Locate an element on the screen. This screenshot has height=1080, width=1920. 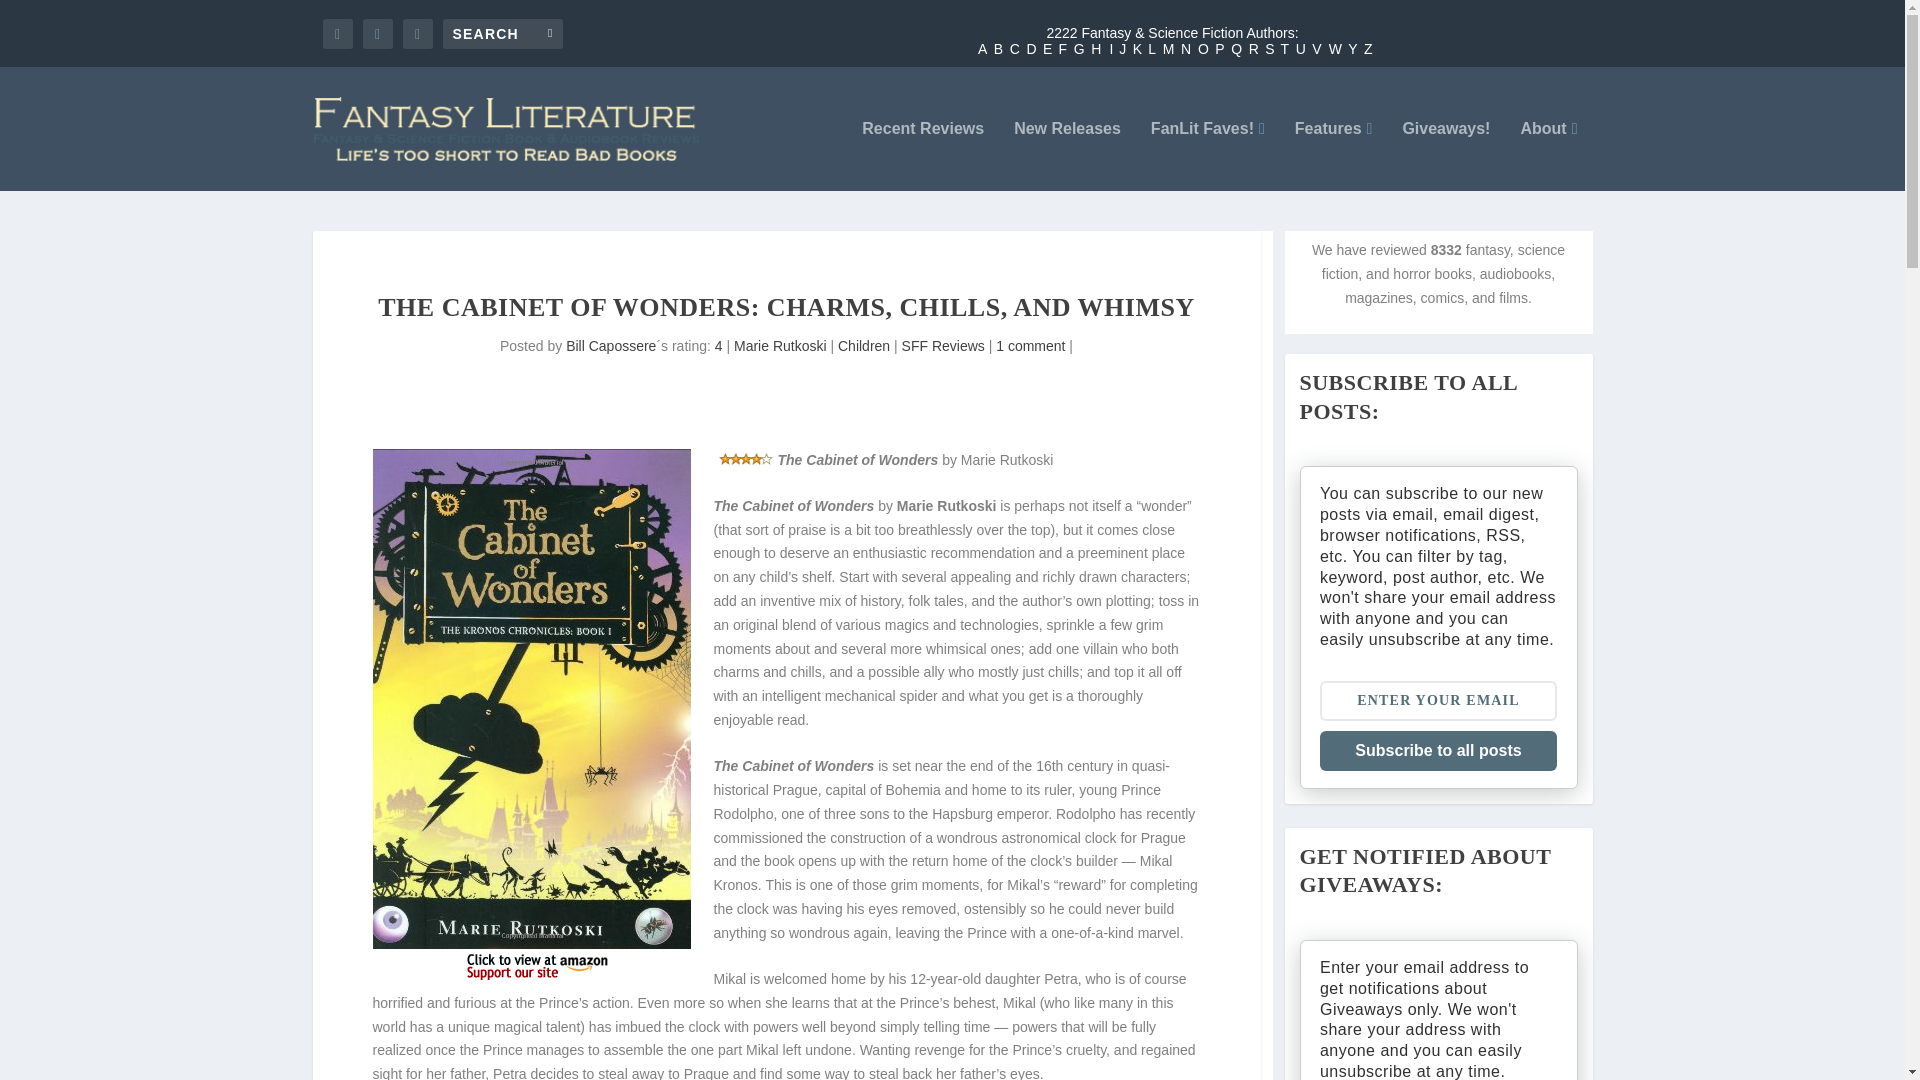
Search for: is located at coordinates (502, 32).